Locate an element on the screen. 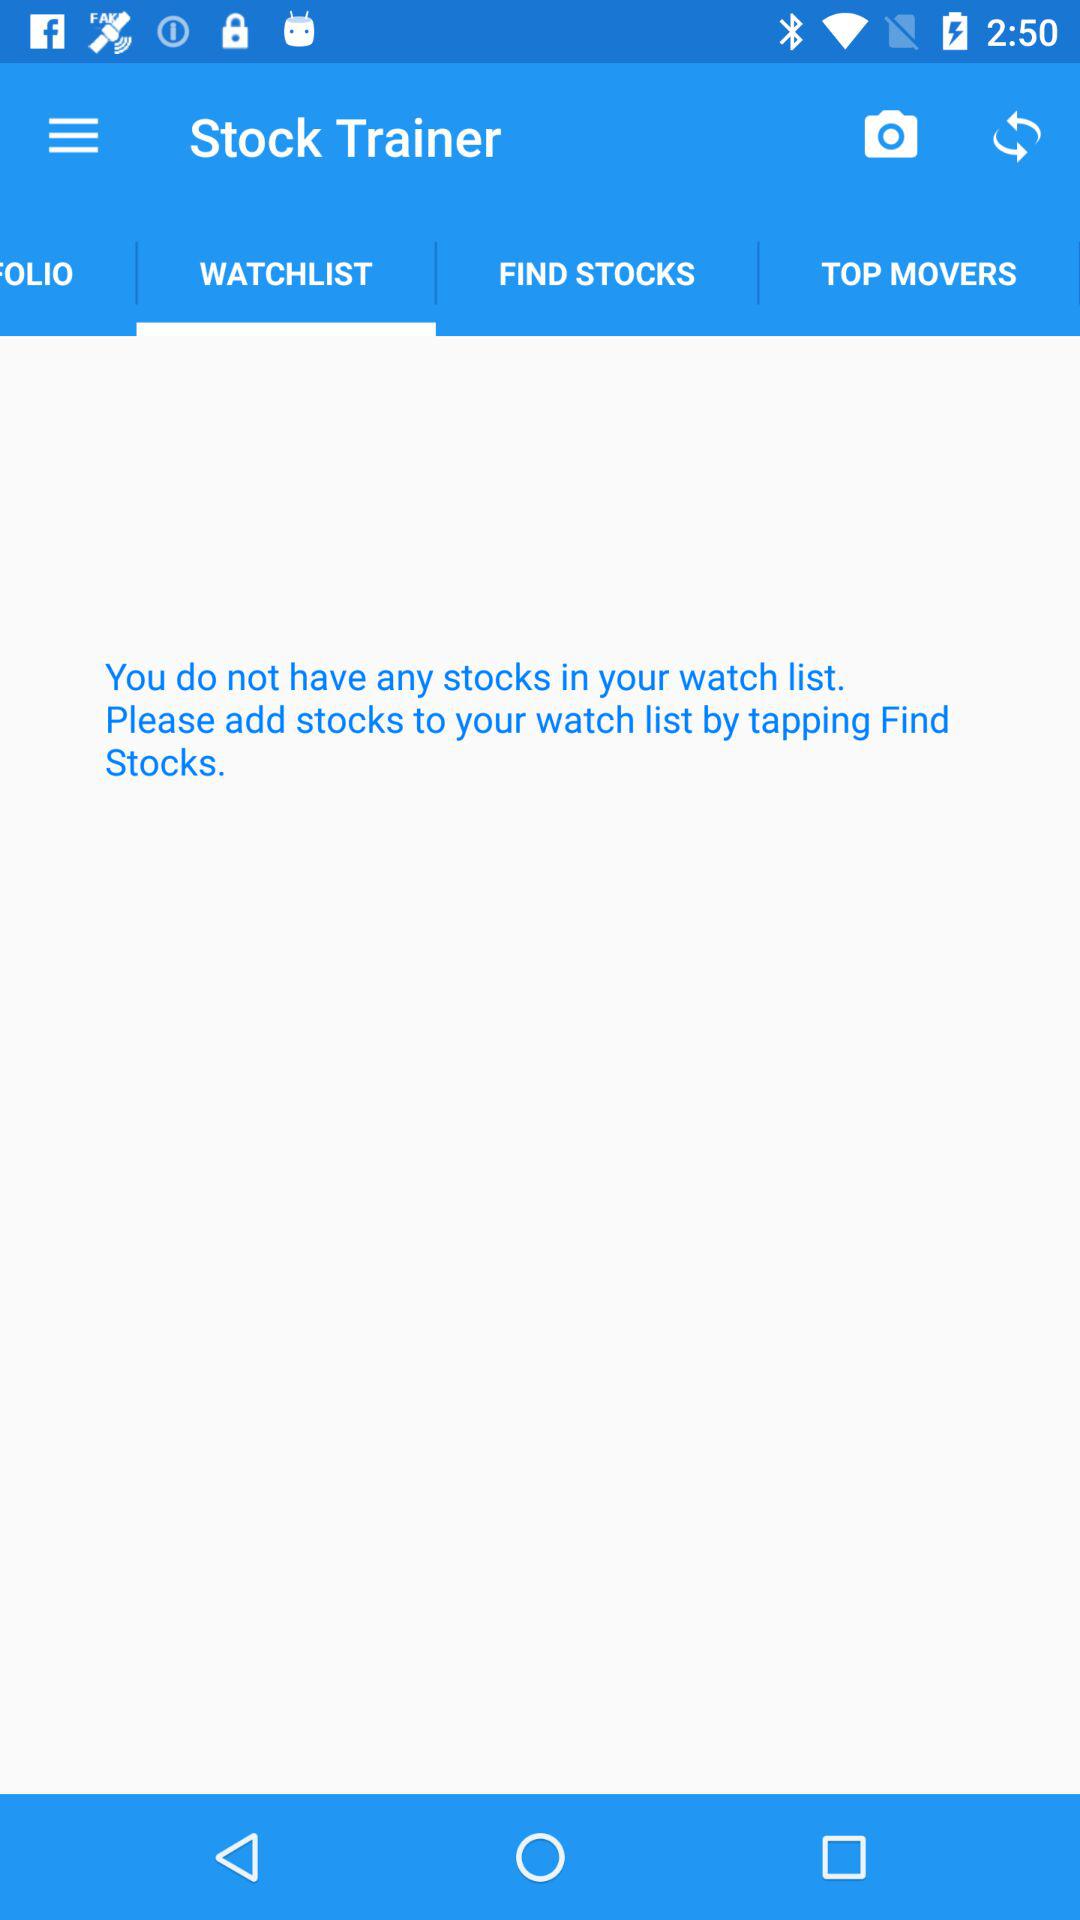  turn off the icon to the right of find stocks is located at coordinates (919, 272).